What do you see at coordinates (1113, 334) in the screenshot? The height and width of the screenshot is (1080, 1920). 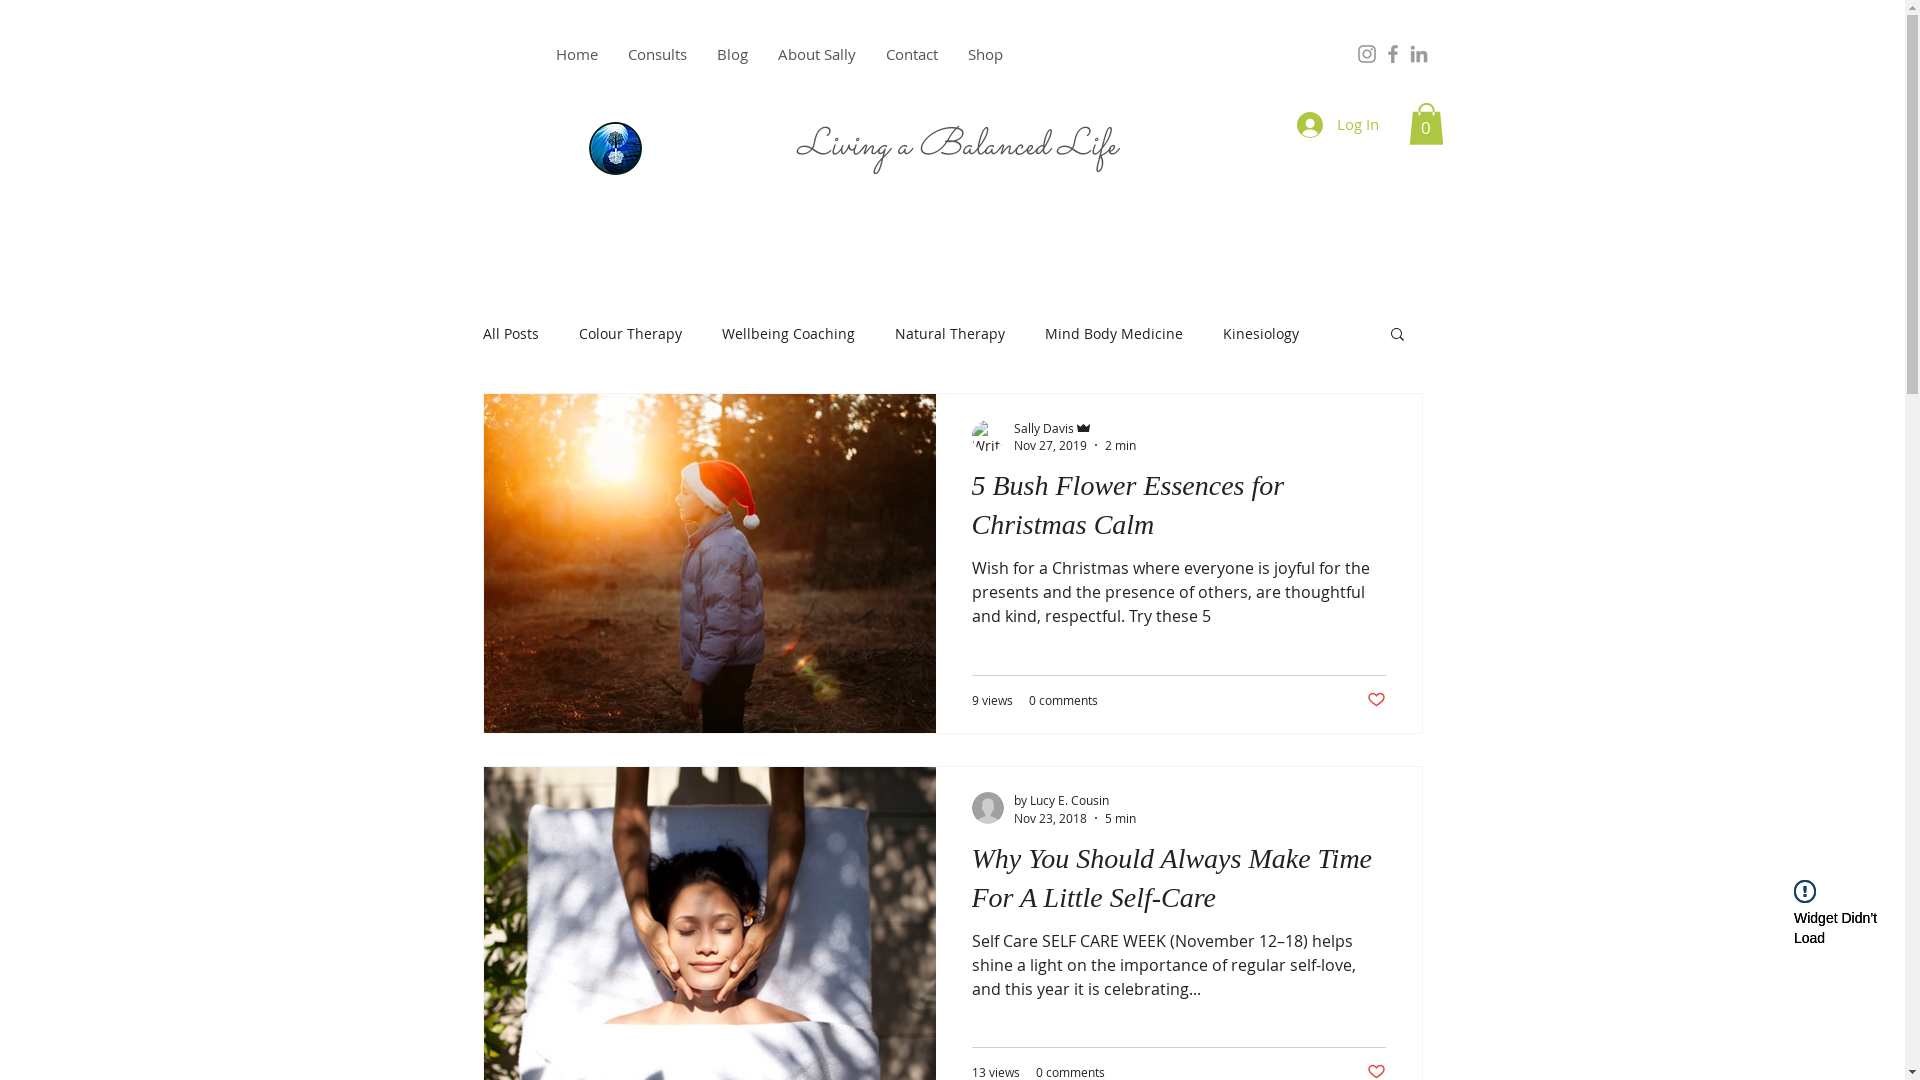 I see `Mind Body Medicine` at bounding box center [1113, 334].